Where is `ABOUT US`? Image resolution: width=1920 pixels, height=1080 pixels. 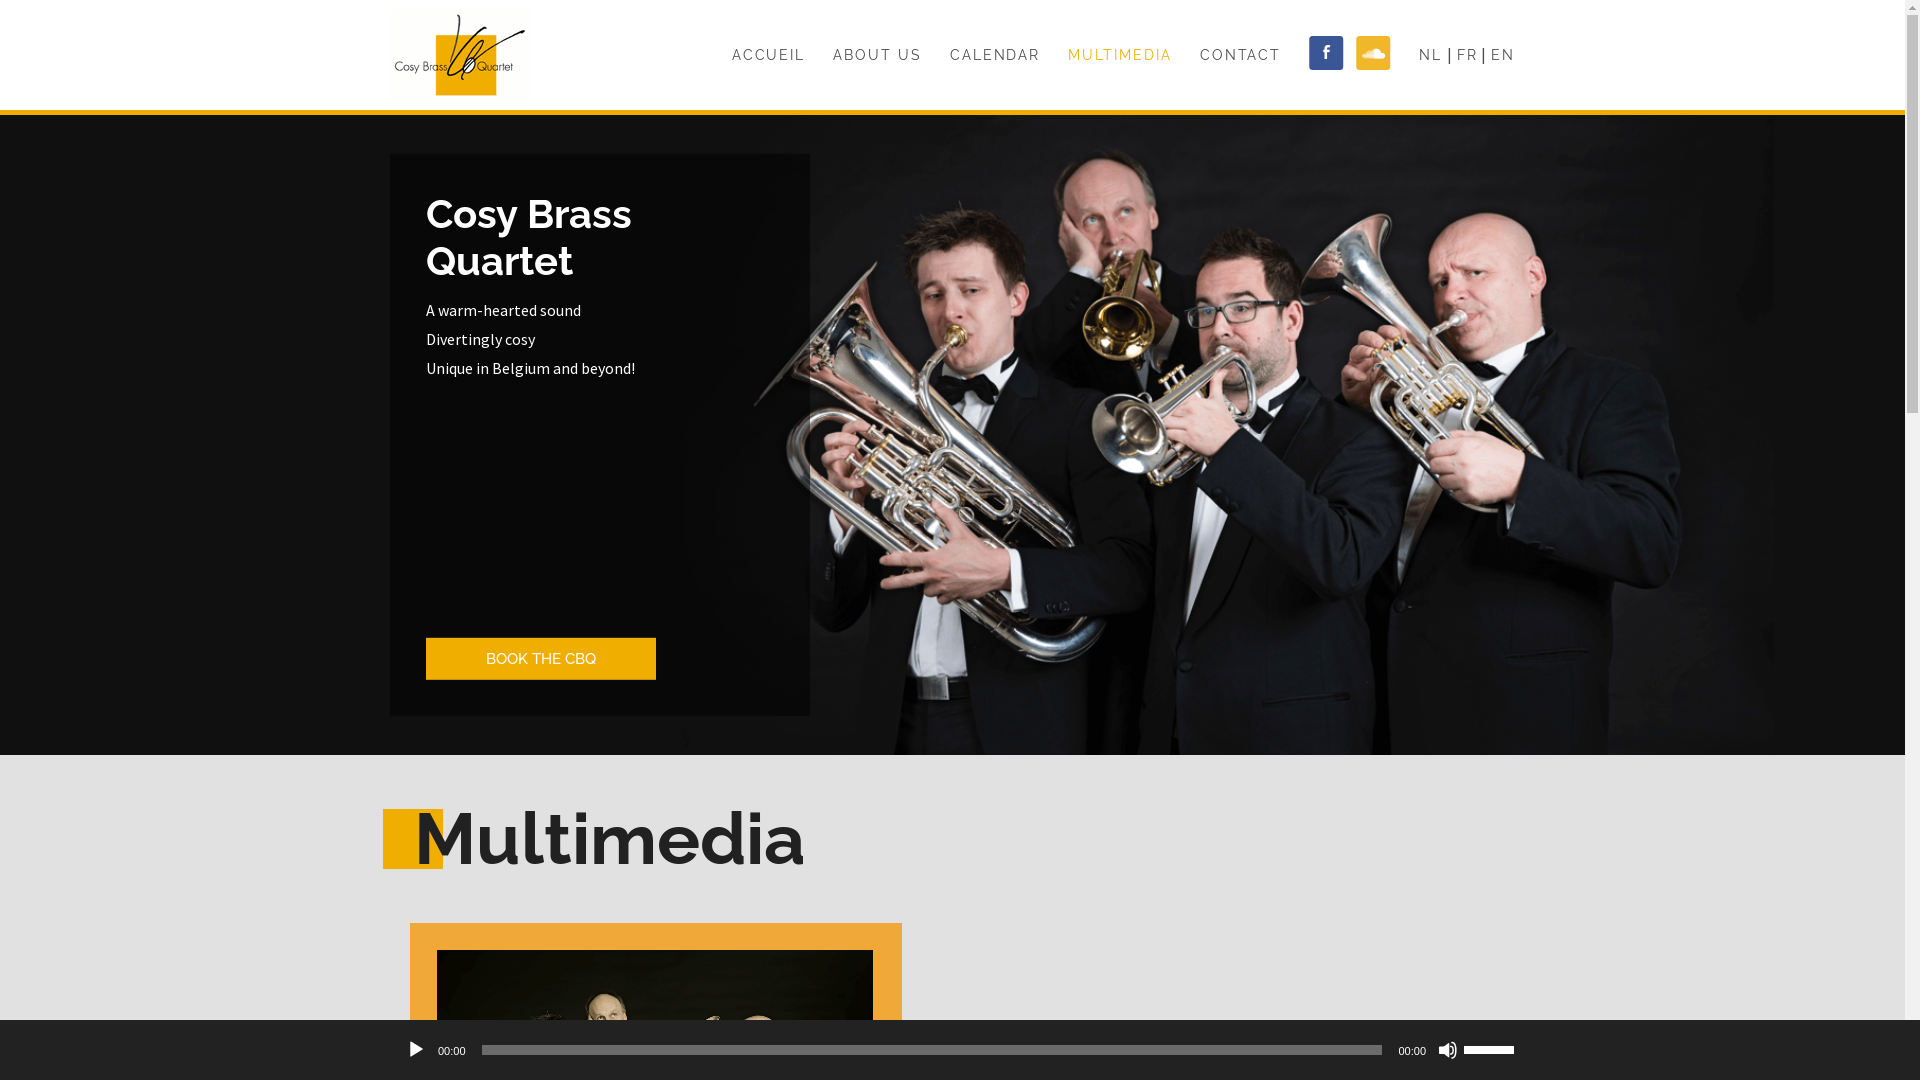 ABOUT US is located at coordinates (878, 55).